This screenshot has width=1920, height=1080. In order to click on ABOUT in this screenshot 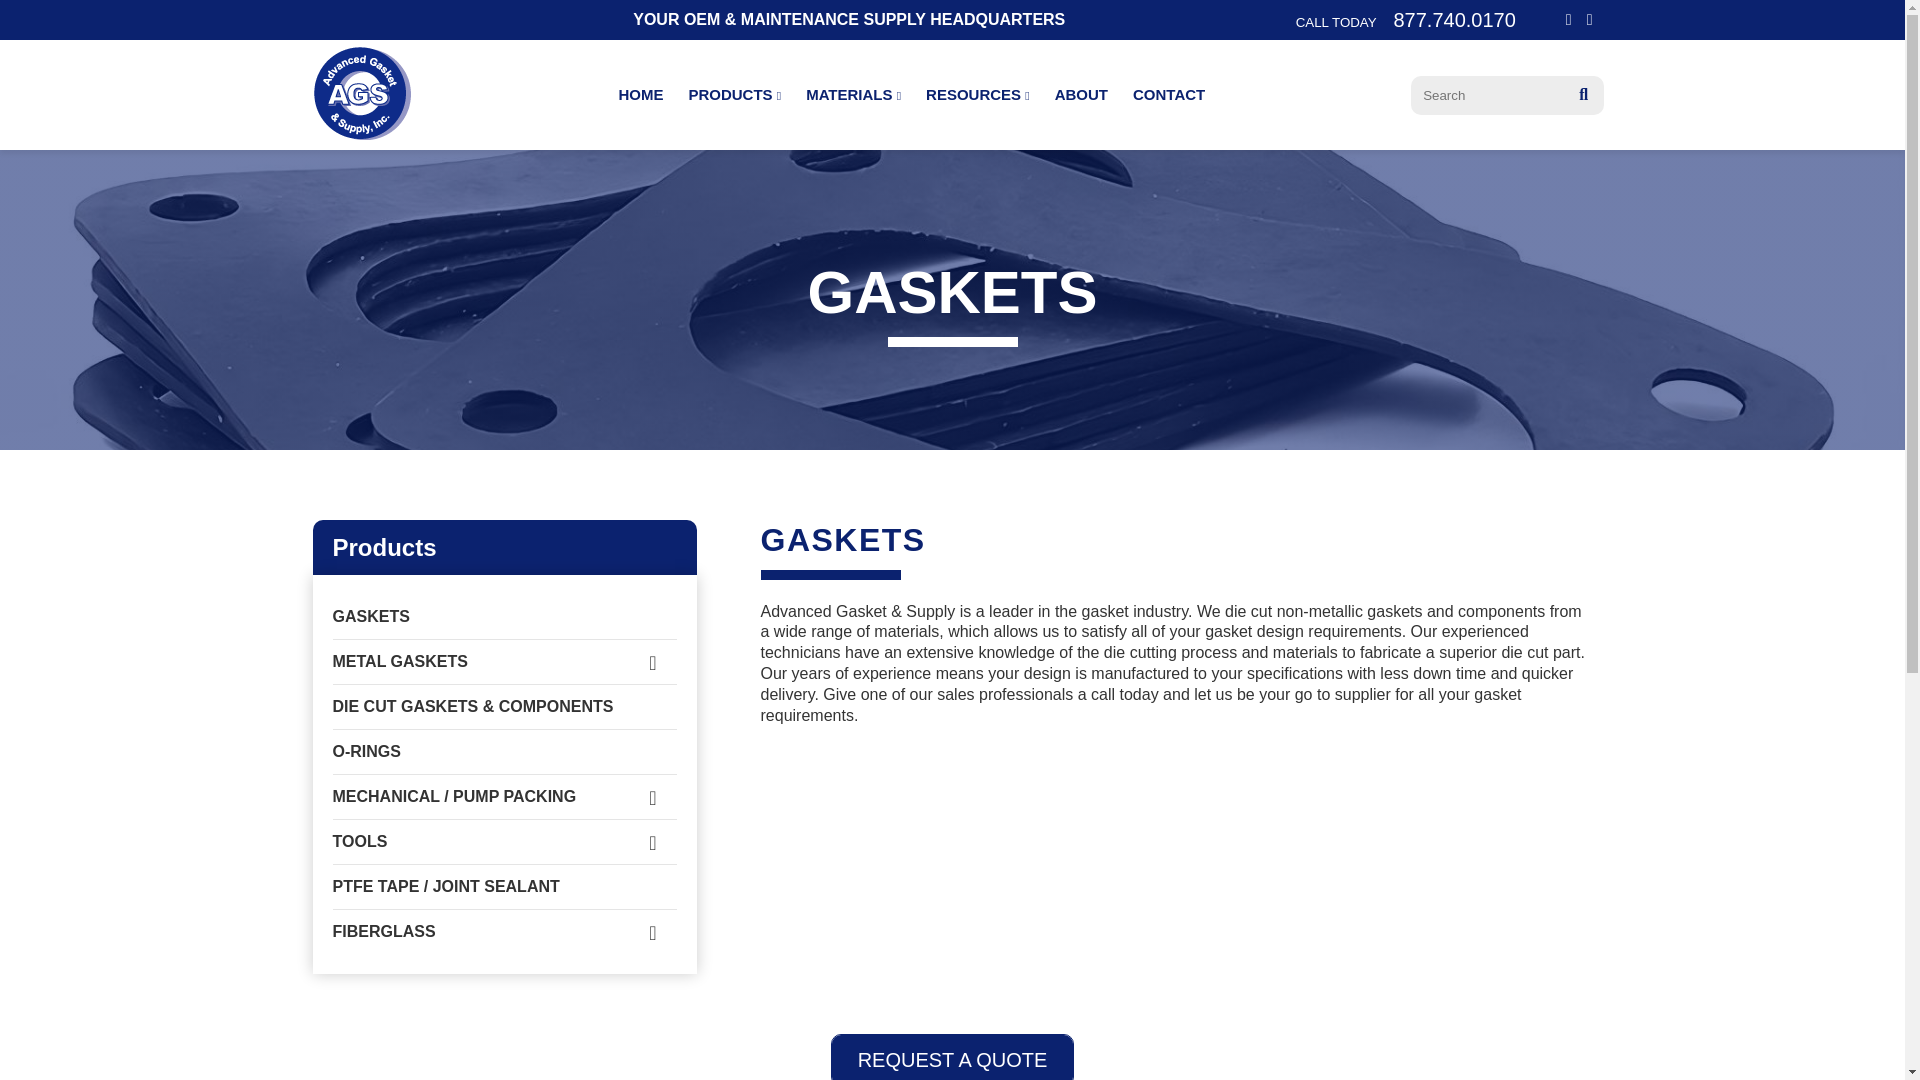, I will do `click(1080, 94)`.